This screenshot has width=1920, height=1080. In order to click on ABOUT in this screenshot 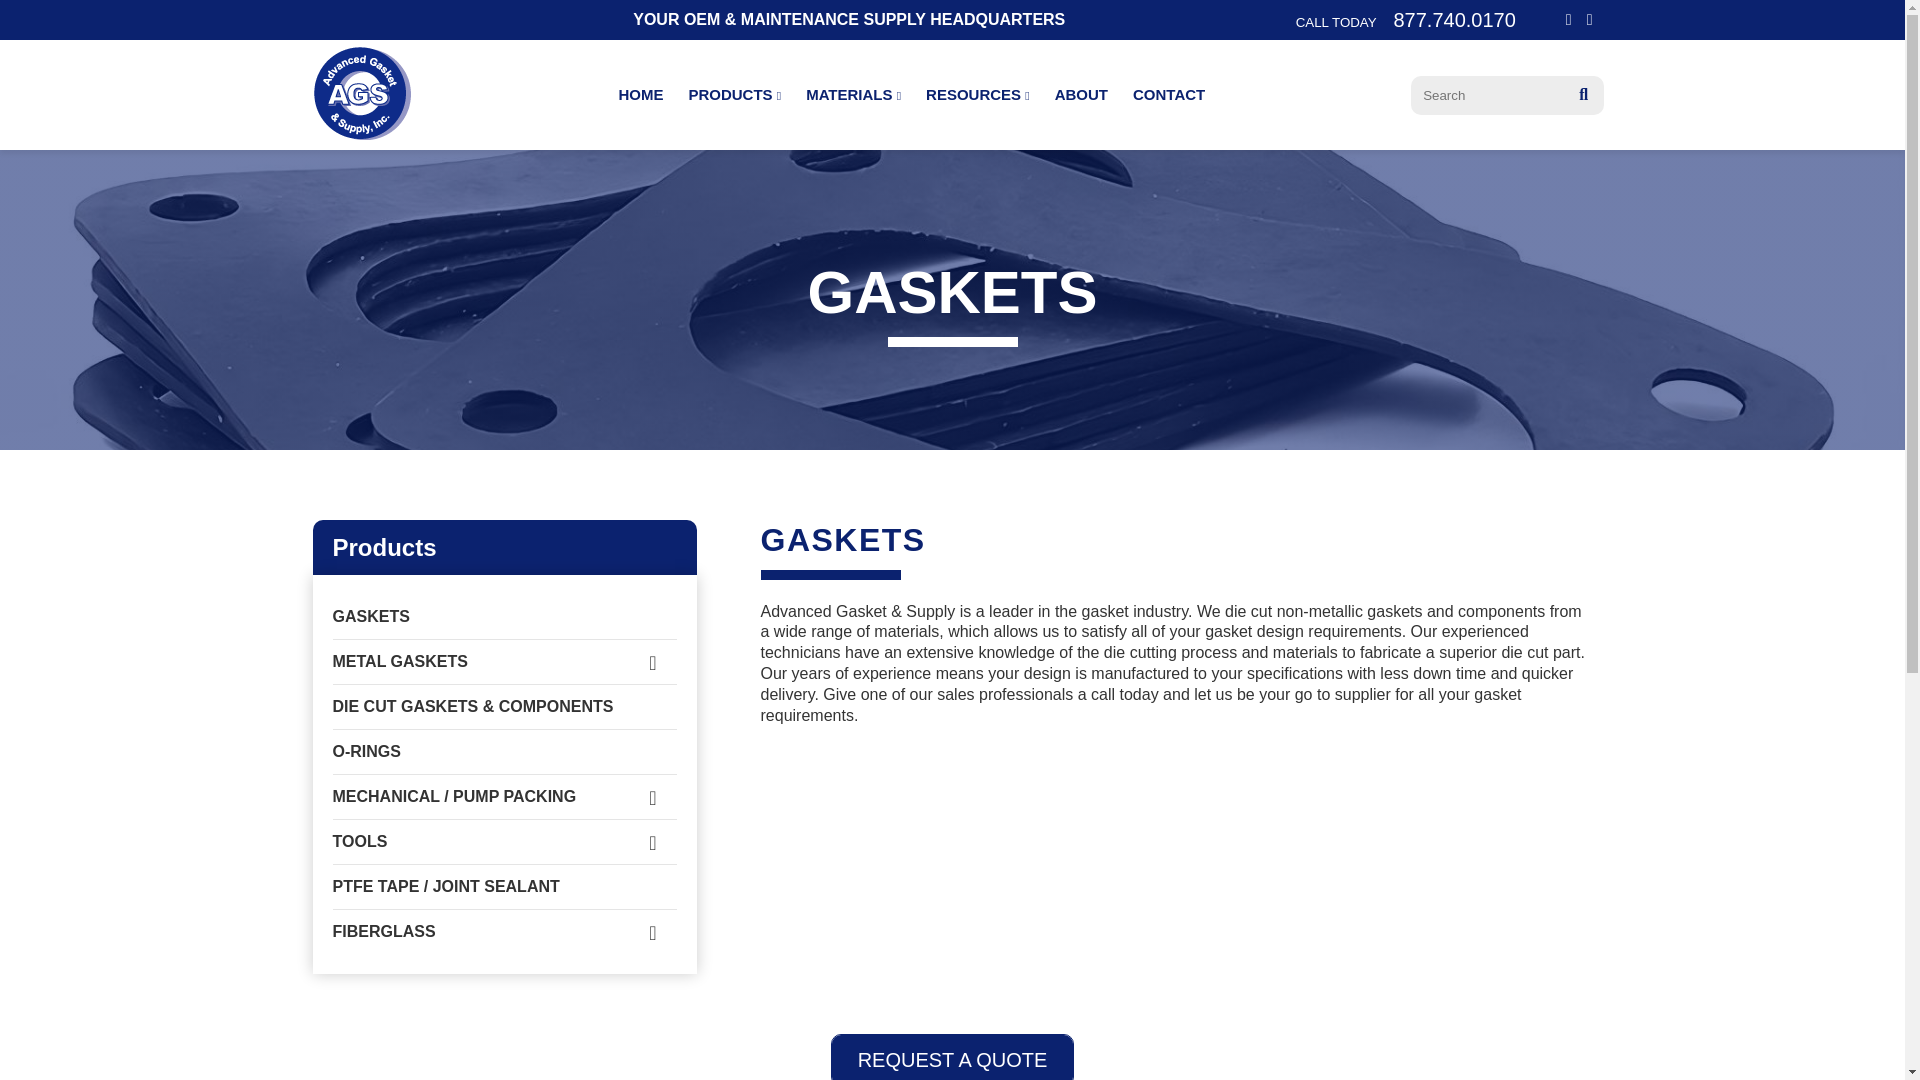, I will do `click(1080, 94)`.